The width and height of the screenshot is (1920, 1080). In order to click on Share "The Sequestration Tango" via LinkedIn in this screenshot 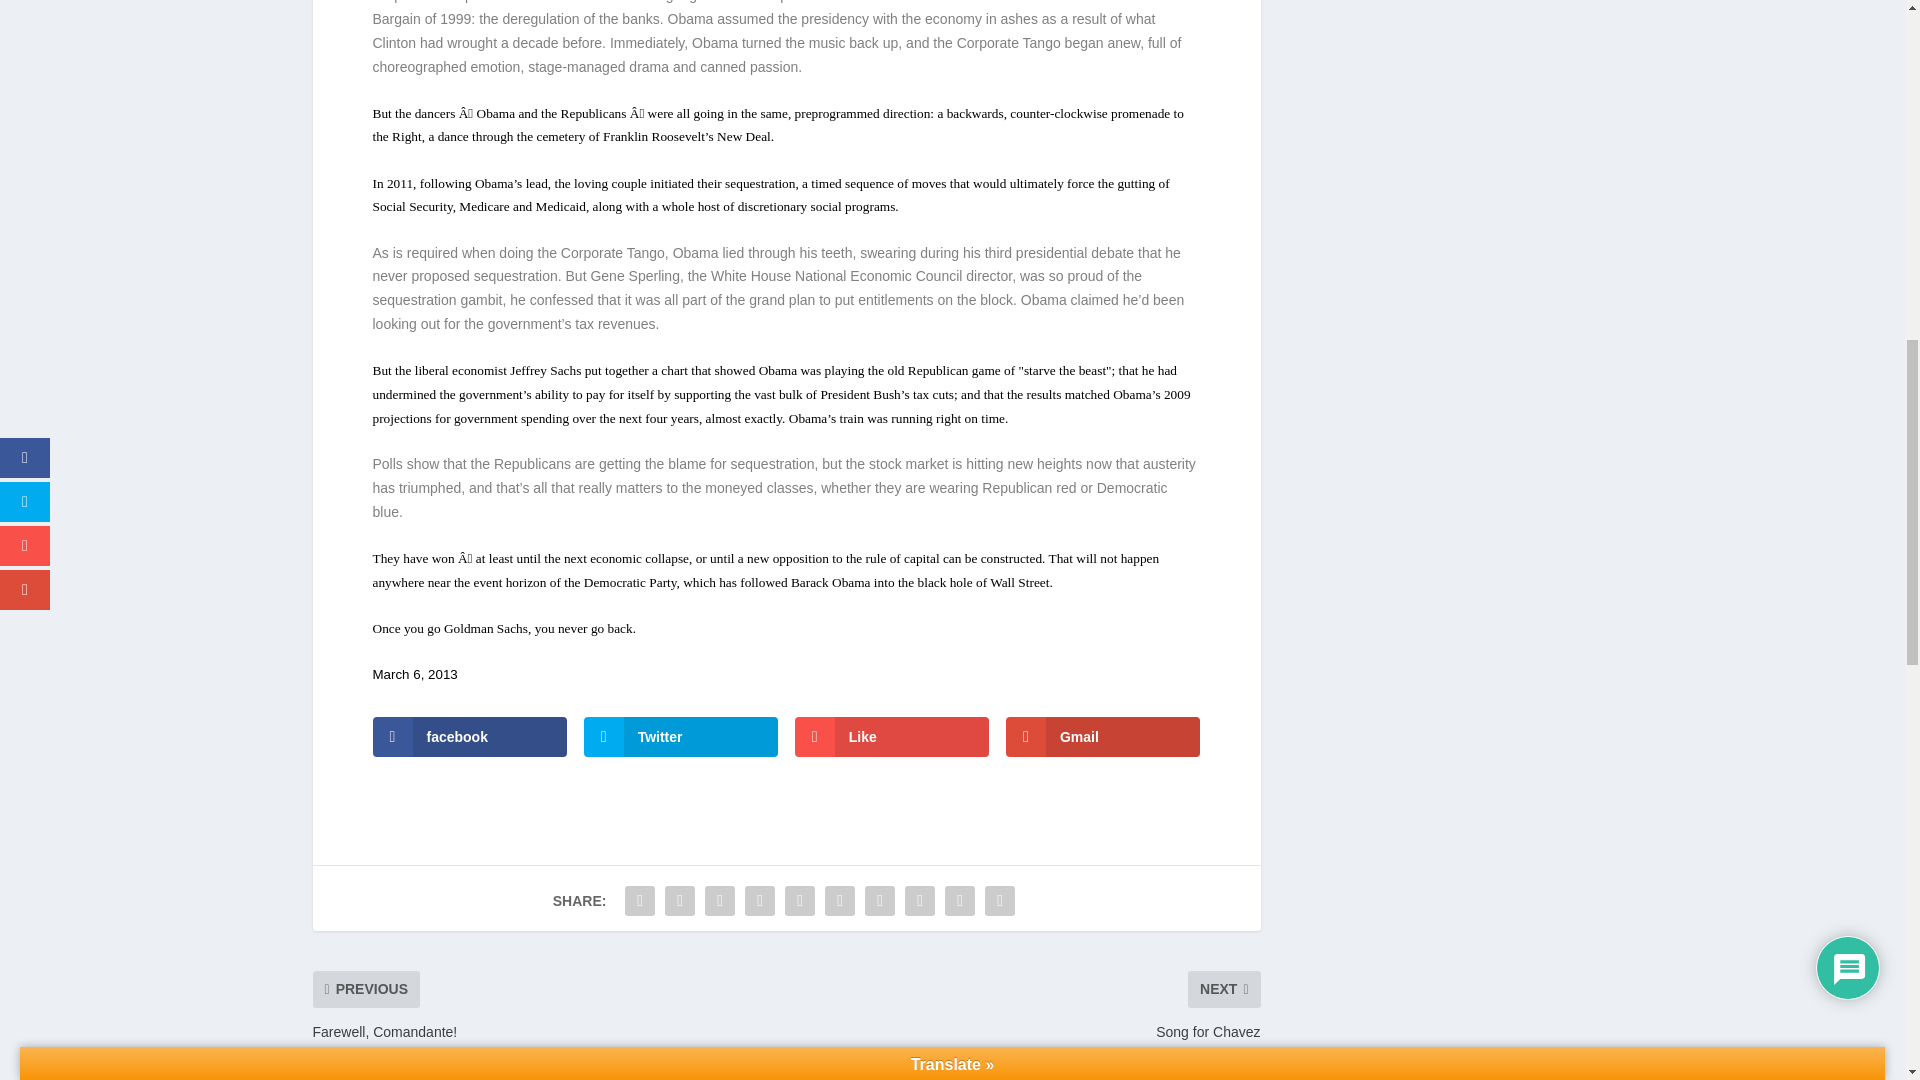, I will do `click(840, 901)`.